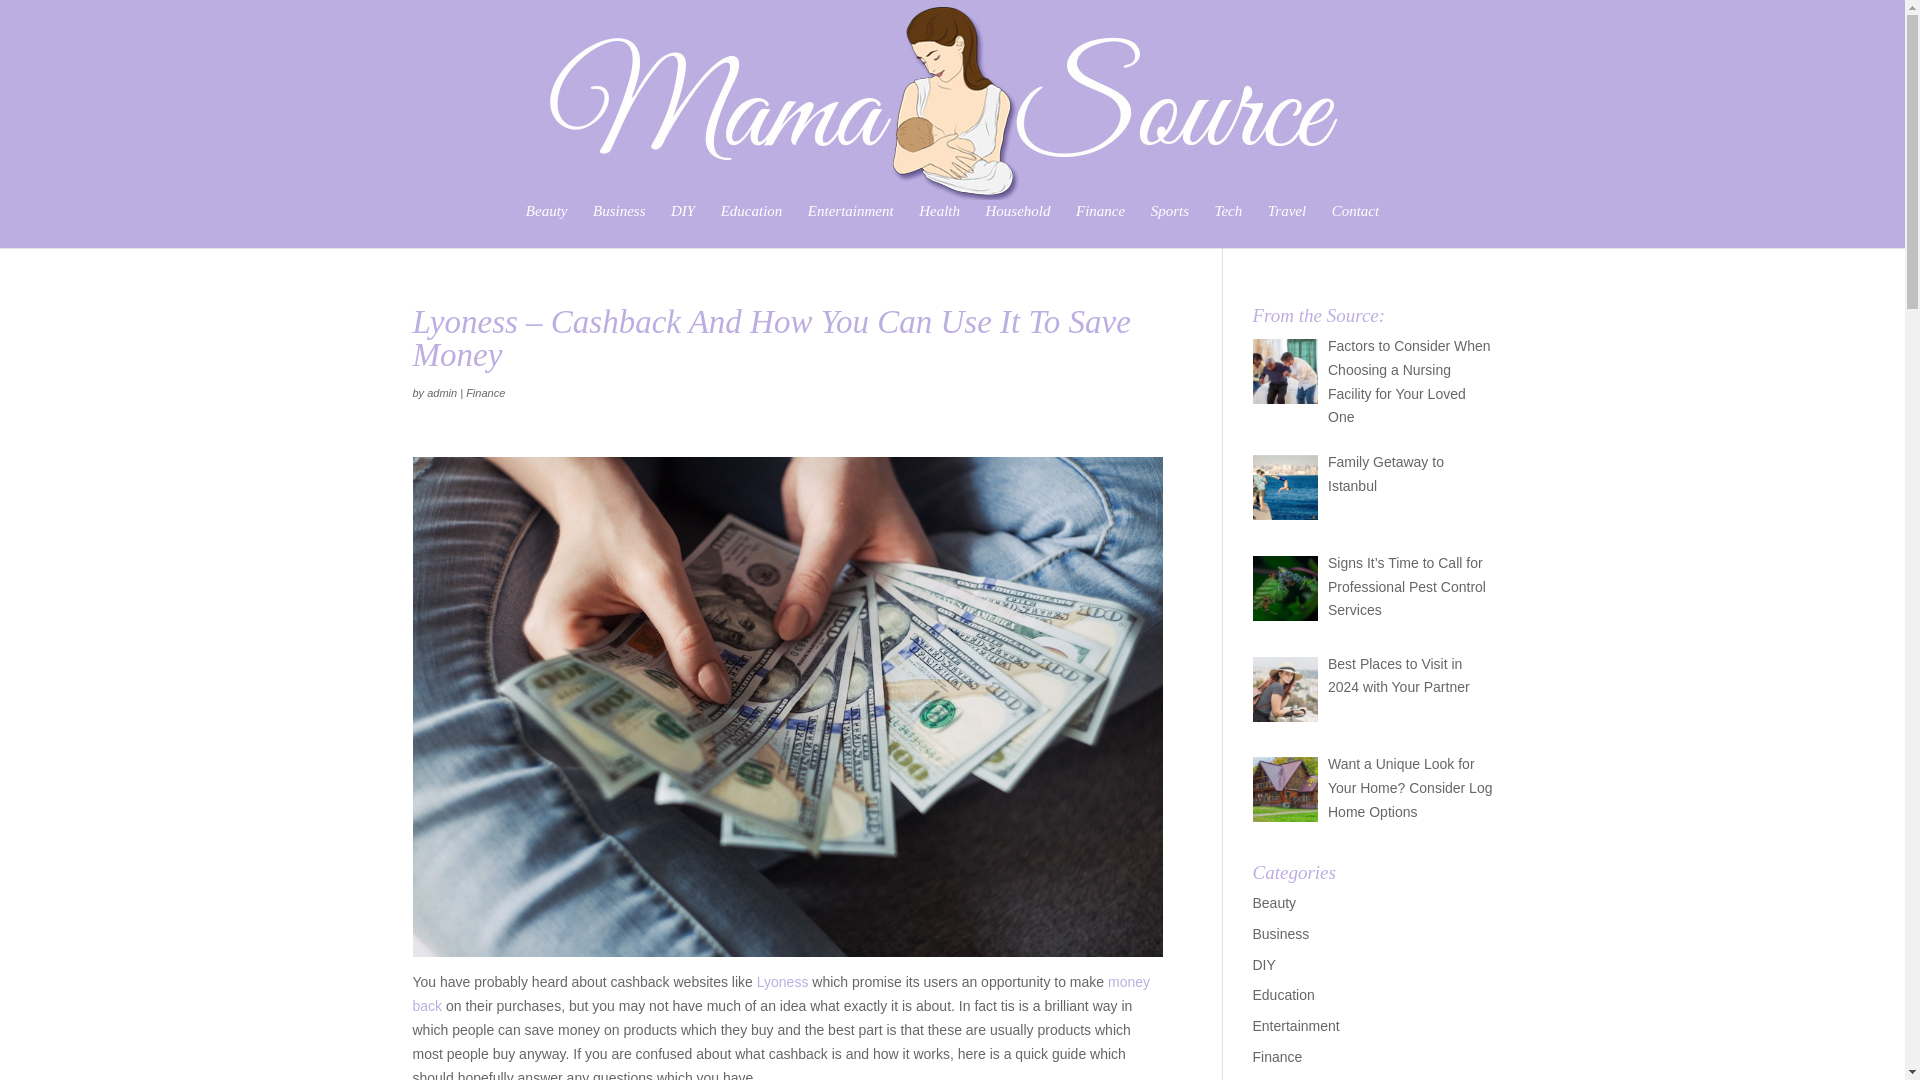  What do you see at coordinates (1282, 995) in the screenshot?
I see `Education` at bounding box center [1282, 995].